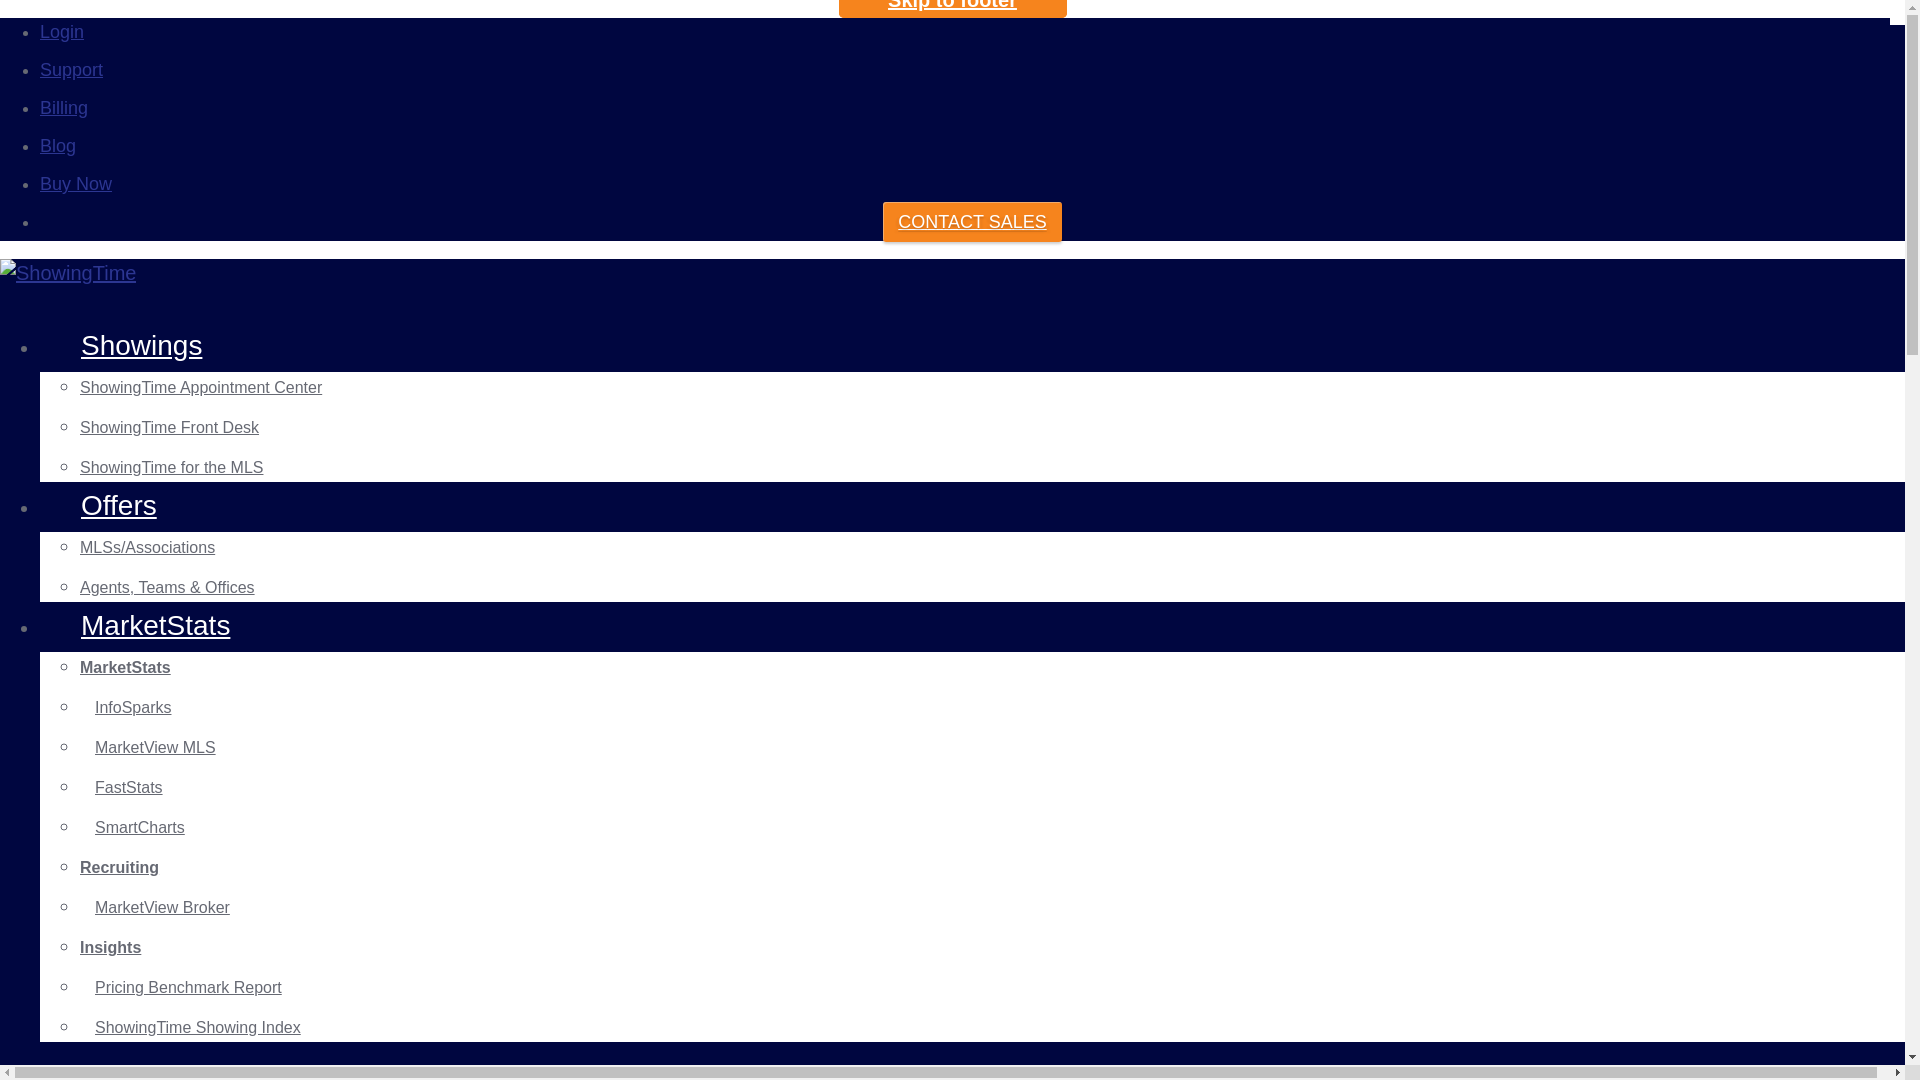 This screenshot has height=1080, width=1920. What do you see at coordinates (110, 946) in the screenshot?
I see `Insights` at bounding box center [110, 946].